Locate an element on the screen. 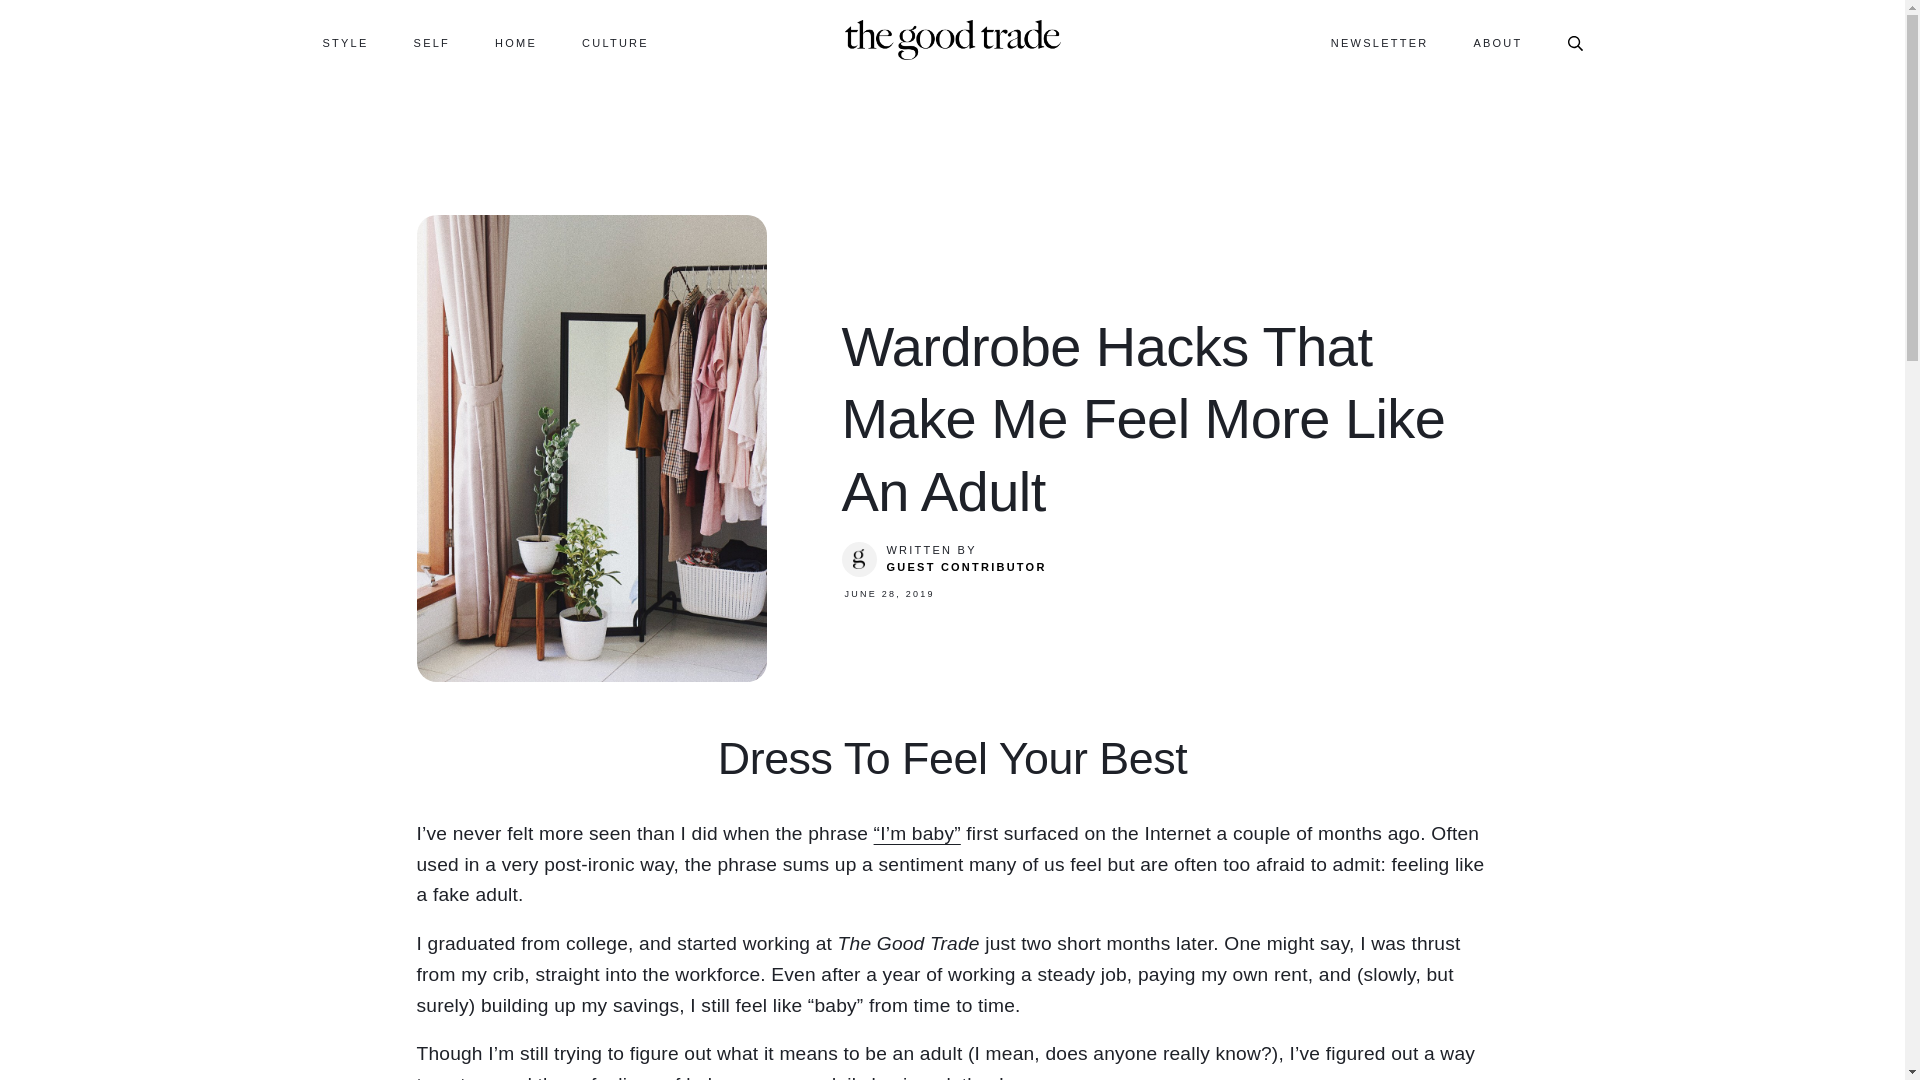 The height and width of the screenshot is (1080, 1920). SELF is located at coordinates (432, 42).